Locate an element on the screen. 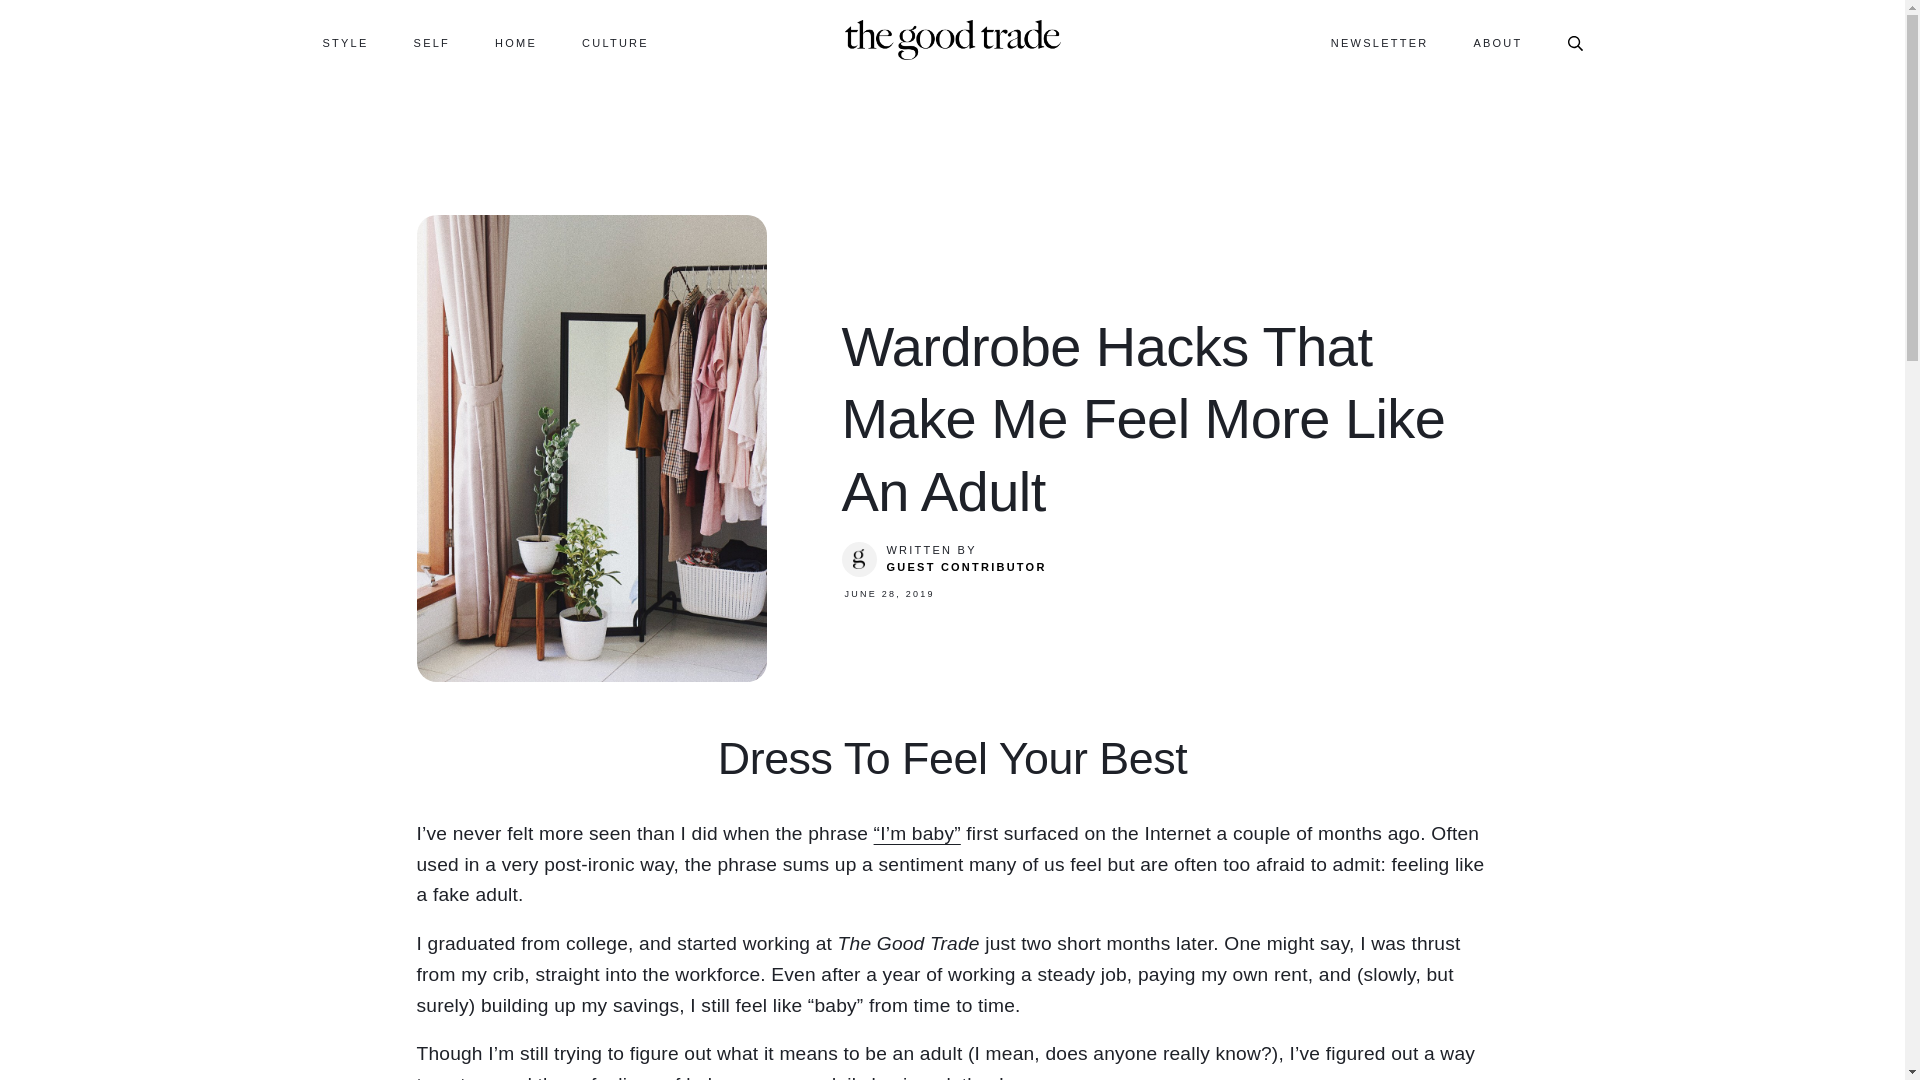 The height and width of the screenshot is (1080, 1920). SELF is located at coordinates (432, 42).